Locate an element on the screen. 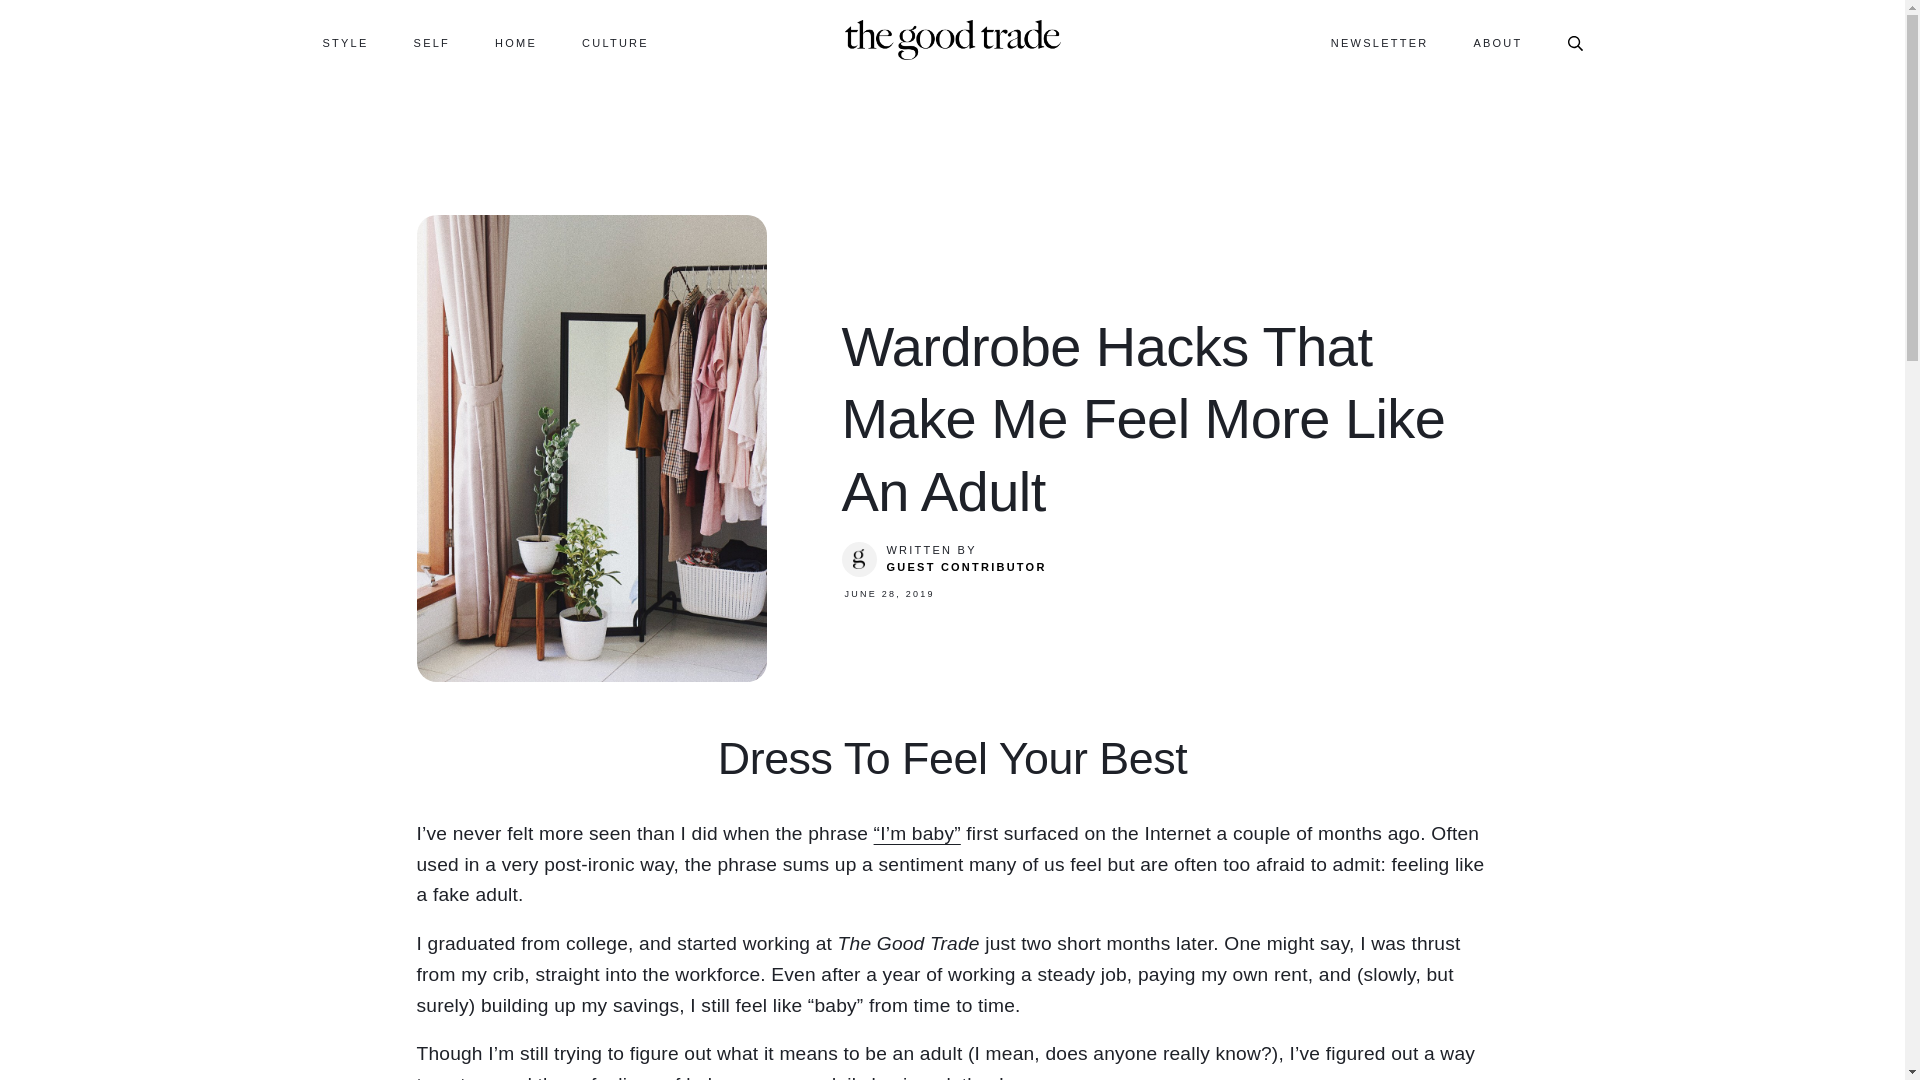 The height and width of the screenshot is (1080, 1920). SELF is located at coordinates (432, 42).